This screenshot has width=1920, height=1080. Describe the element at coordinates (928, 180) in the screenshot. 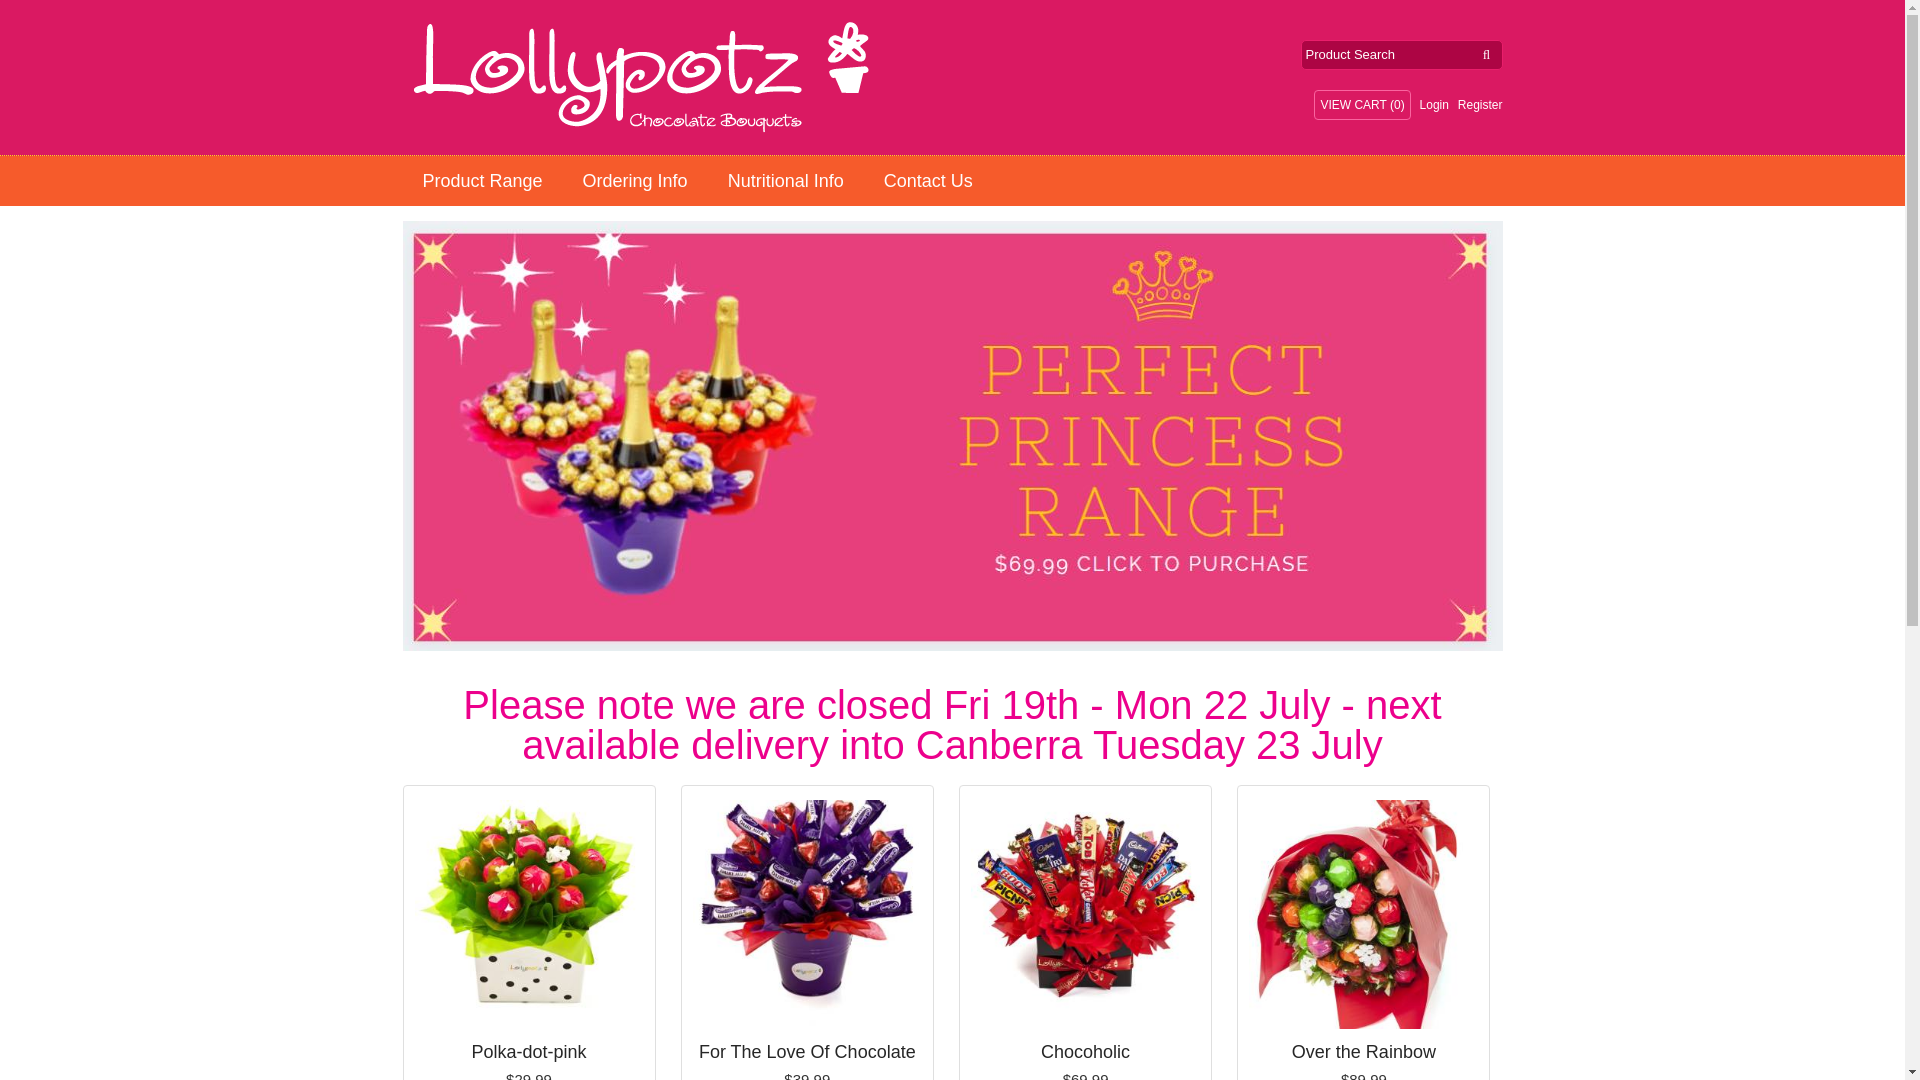

I see `Contact Us` at that location.